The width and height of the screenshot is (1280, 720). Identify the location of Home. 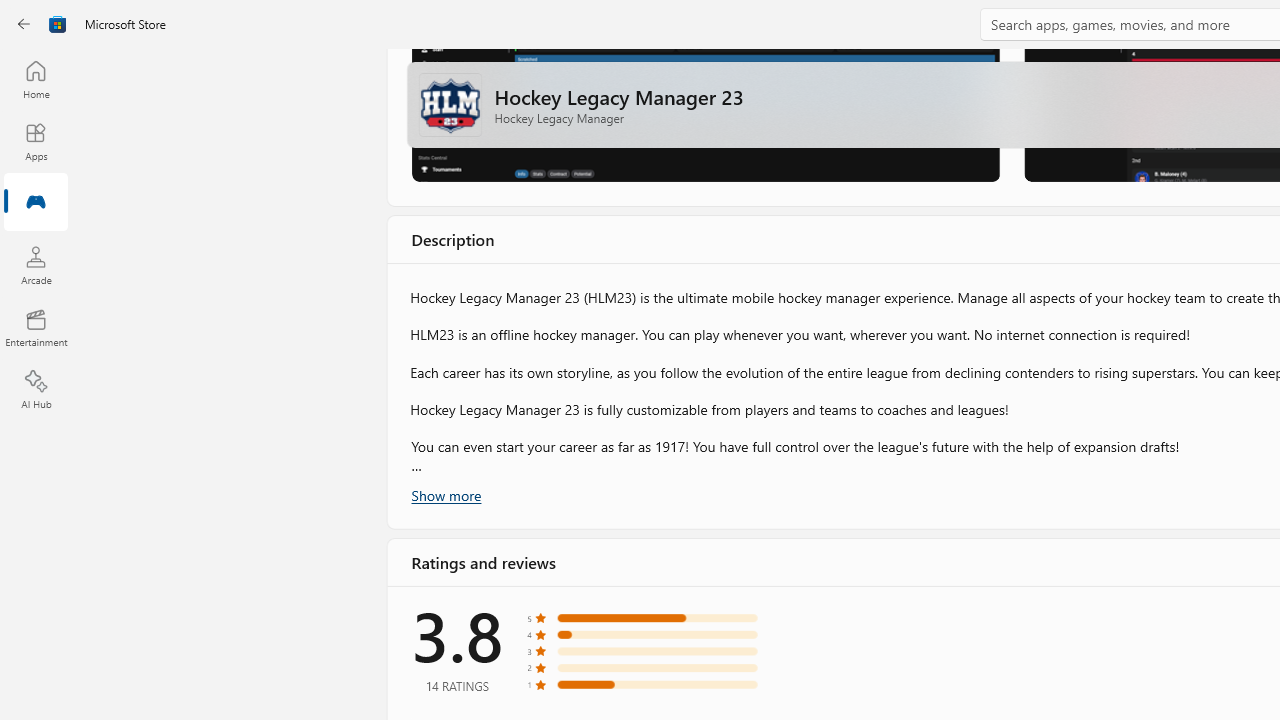
(36, 79).